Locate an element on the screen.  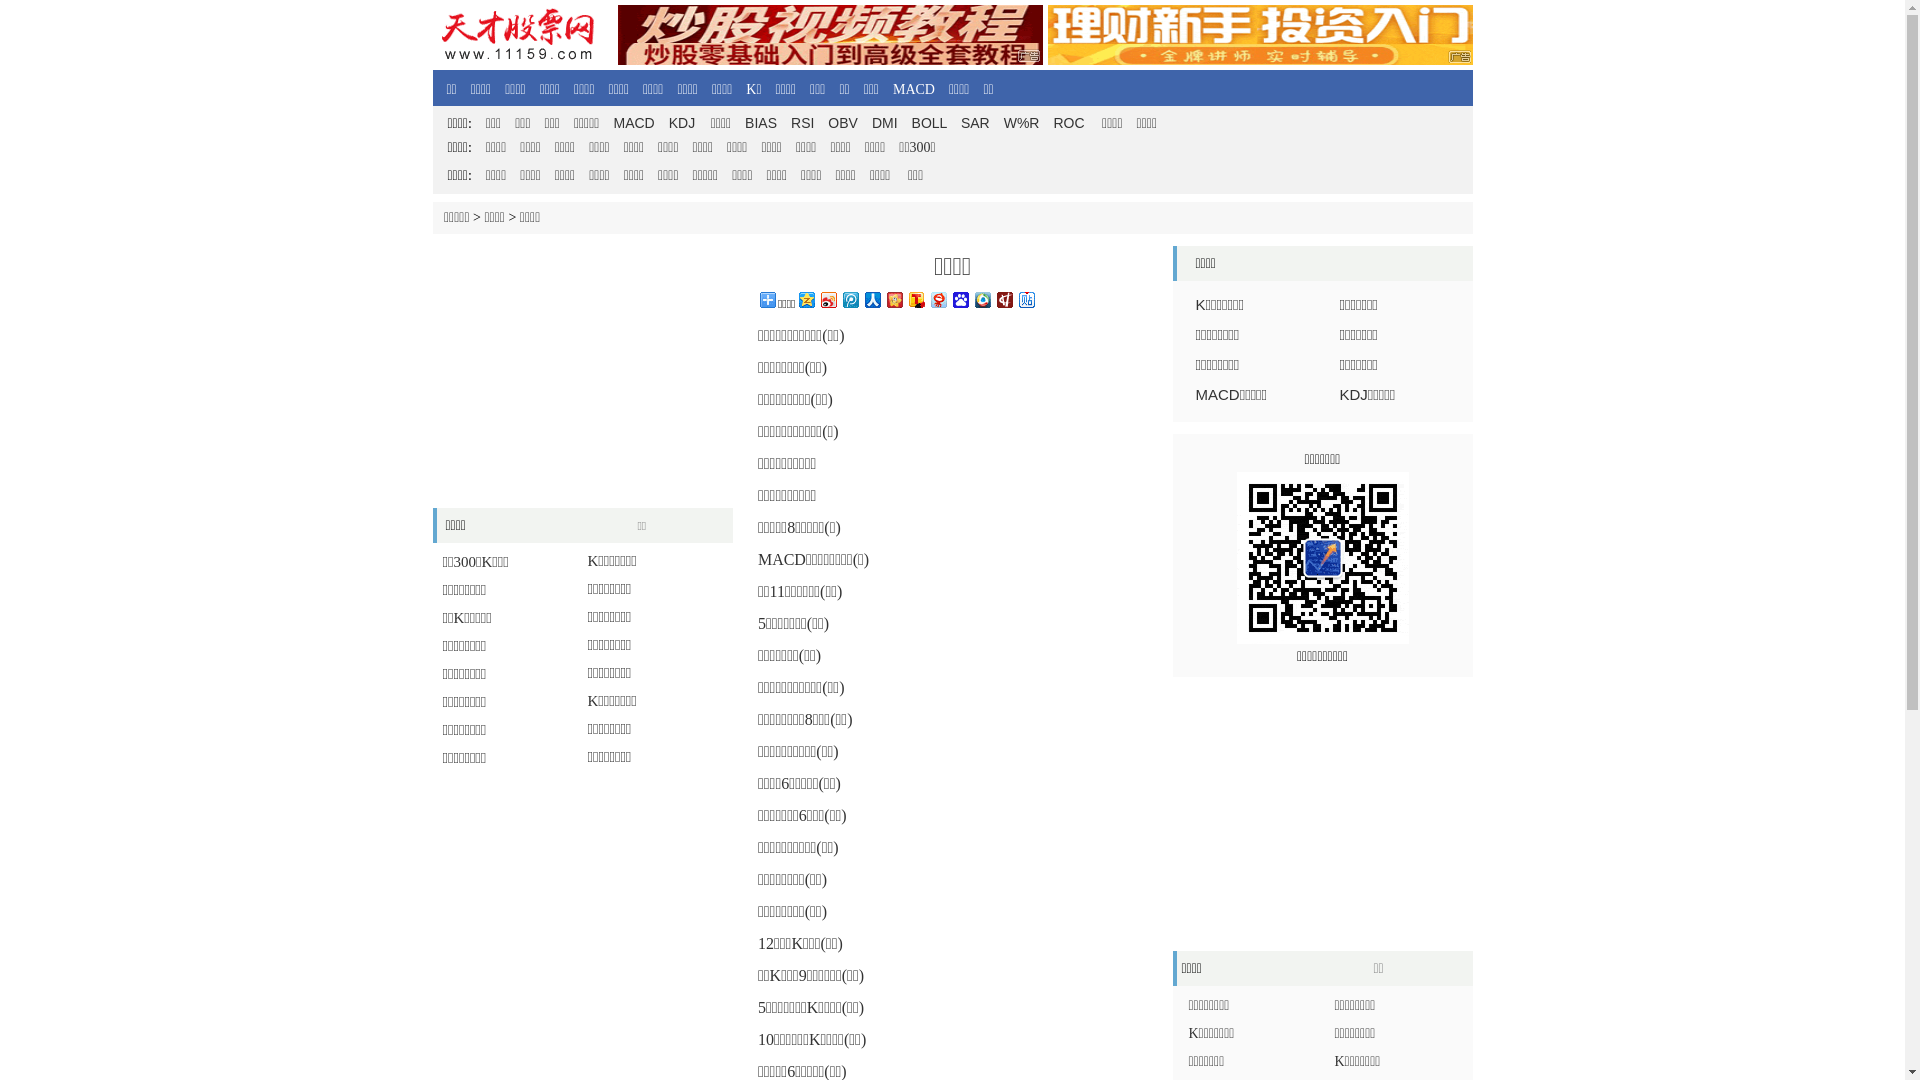
Advertisement is located at coordinates (1322, 814).